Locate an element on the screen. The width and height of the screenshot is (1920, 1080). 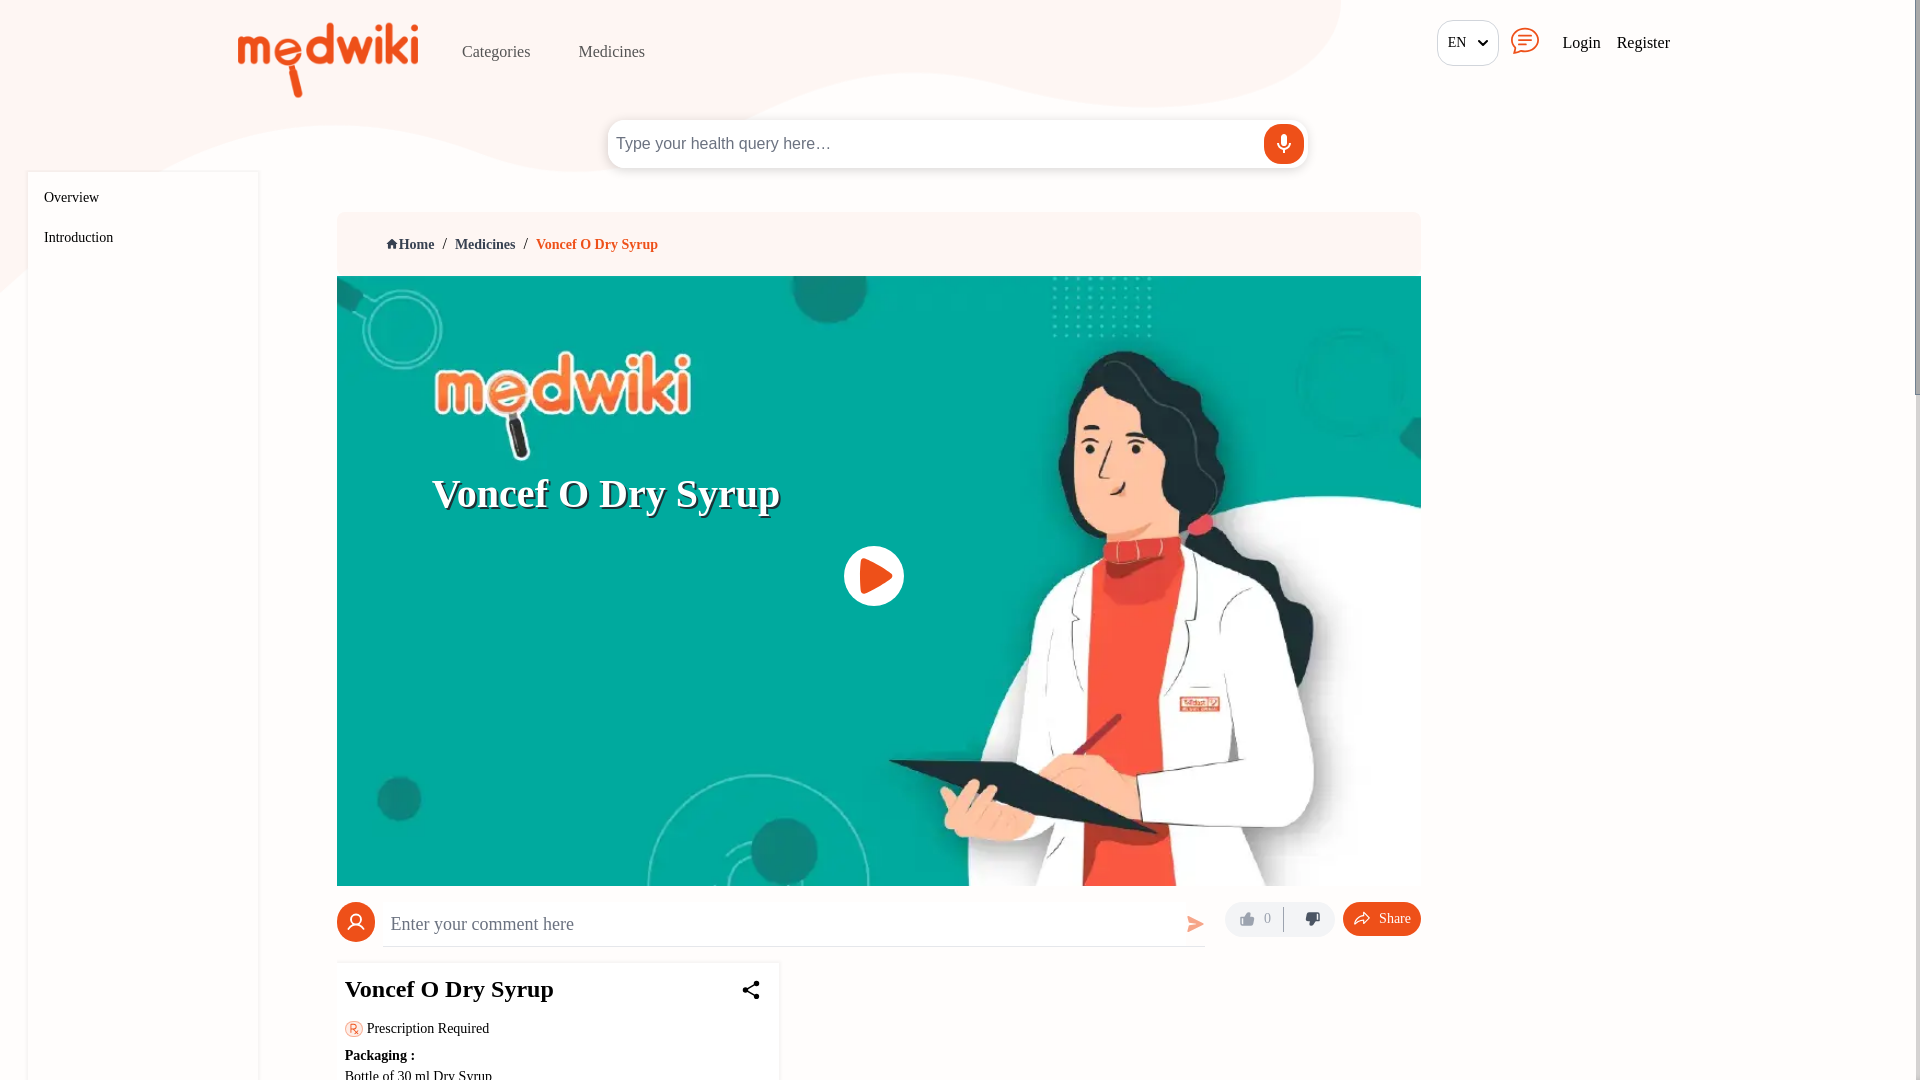
Home is located at coordinates (410, 244).